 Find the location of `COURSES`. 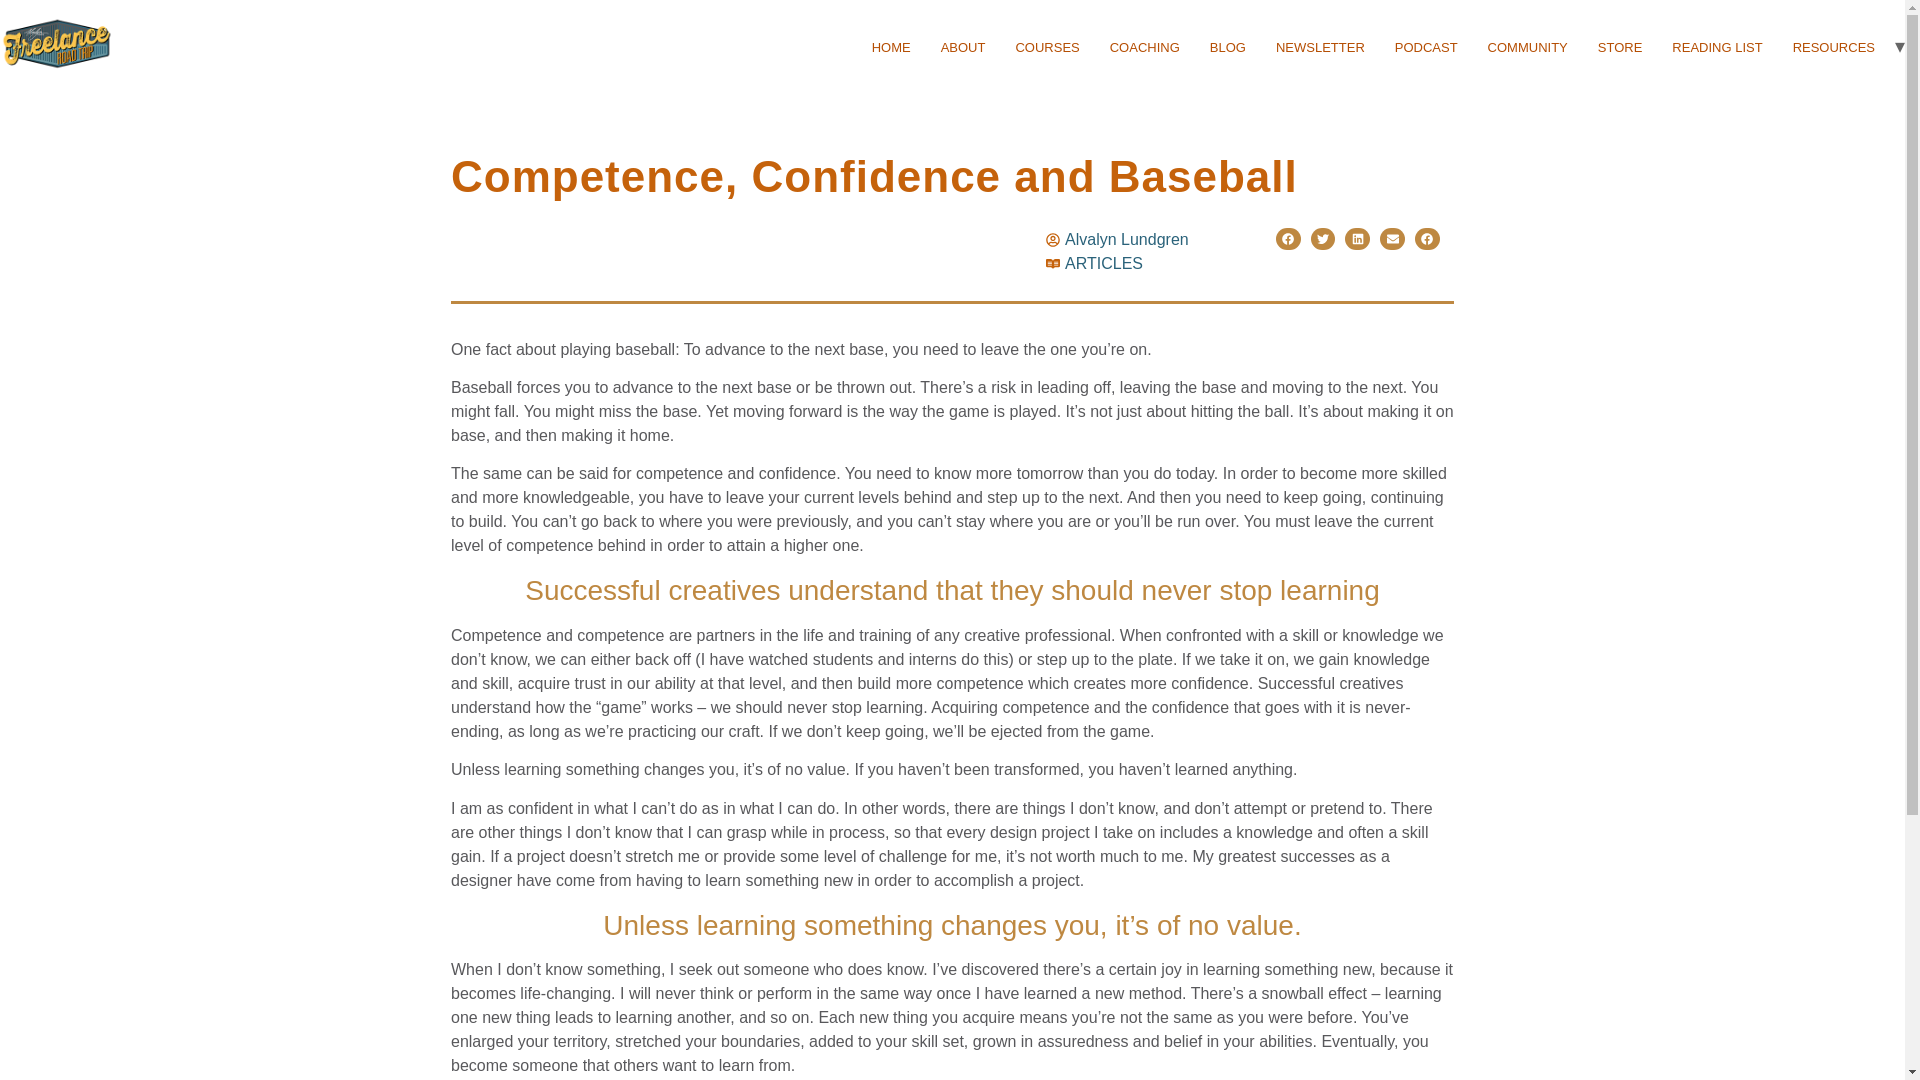

COURSES is located at coordinates (1047, 48).